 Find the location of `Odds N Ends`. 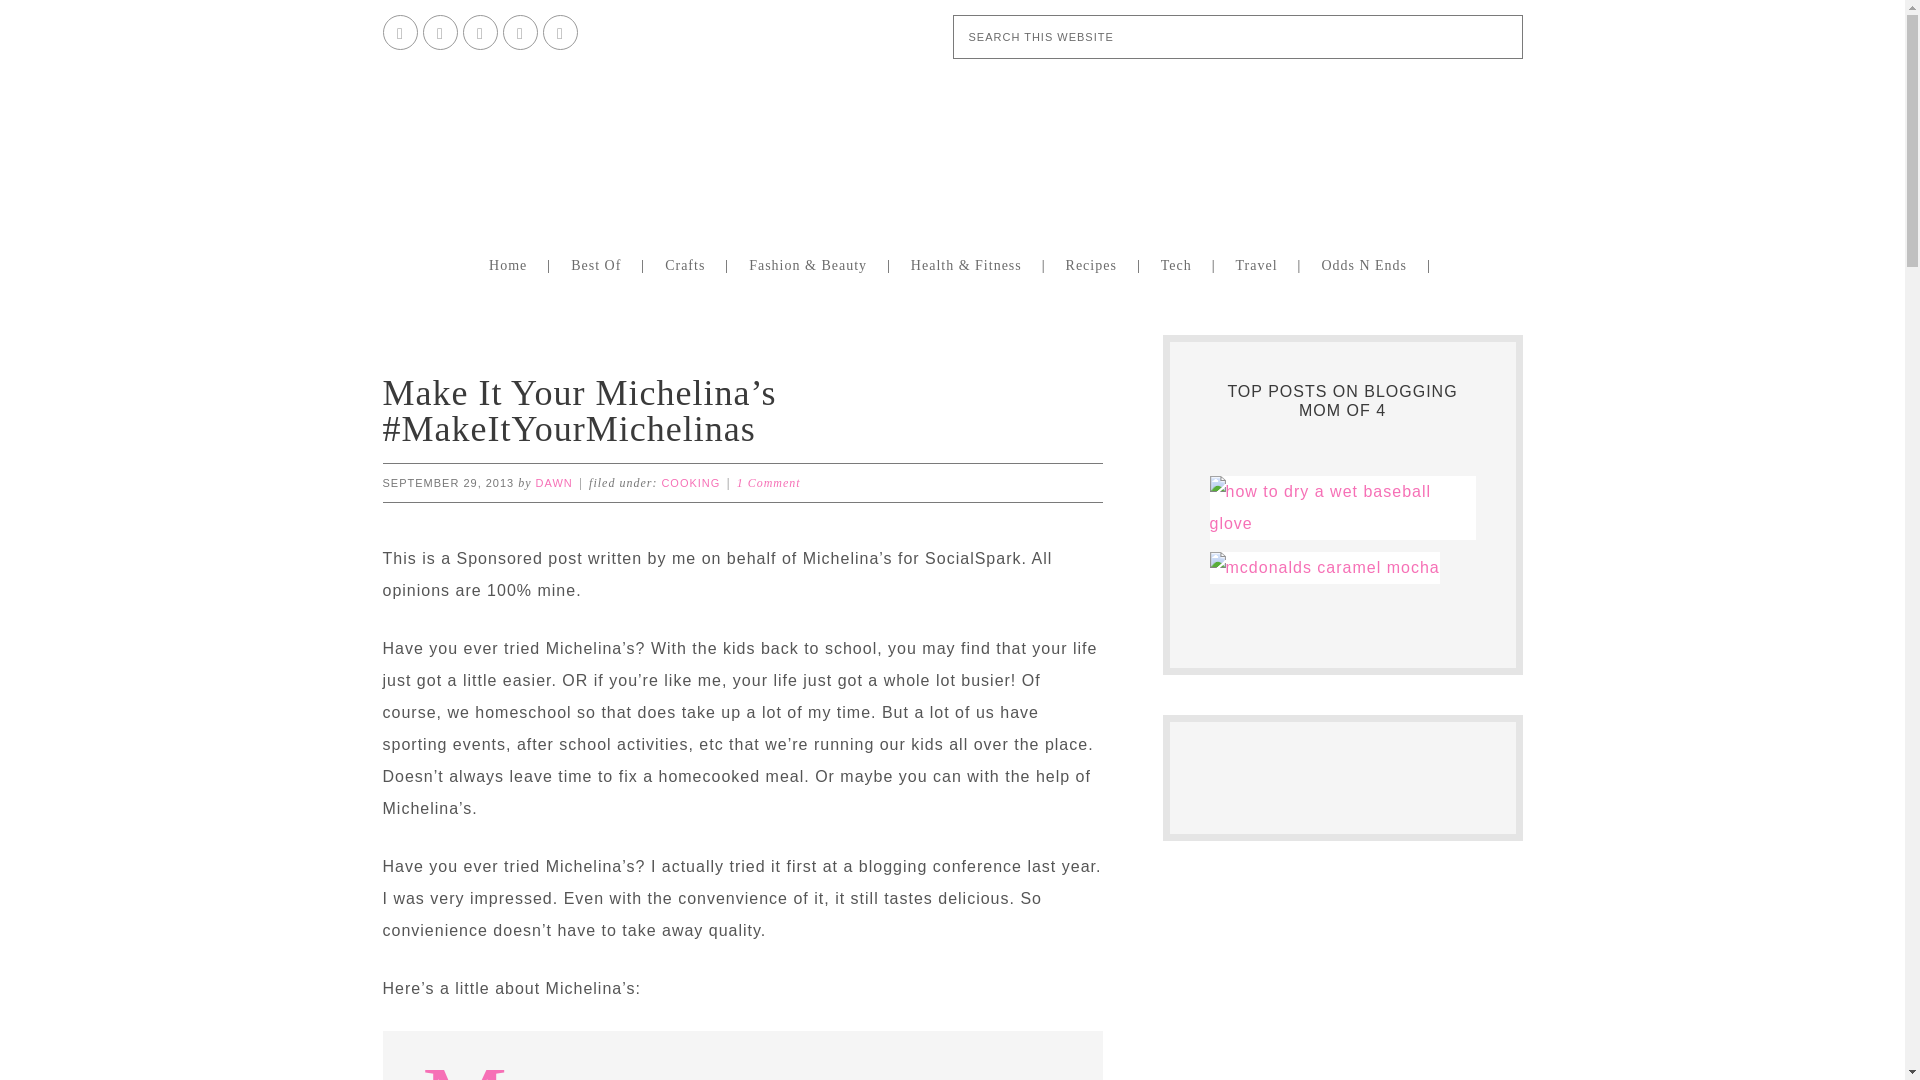

Odds N Ends is located at coordinates (1368, 264).